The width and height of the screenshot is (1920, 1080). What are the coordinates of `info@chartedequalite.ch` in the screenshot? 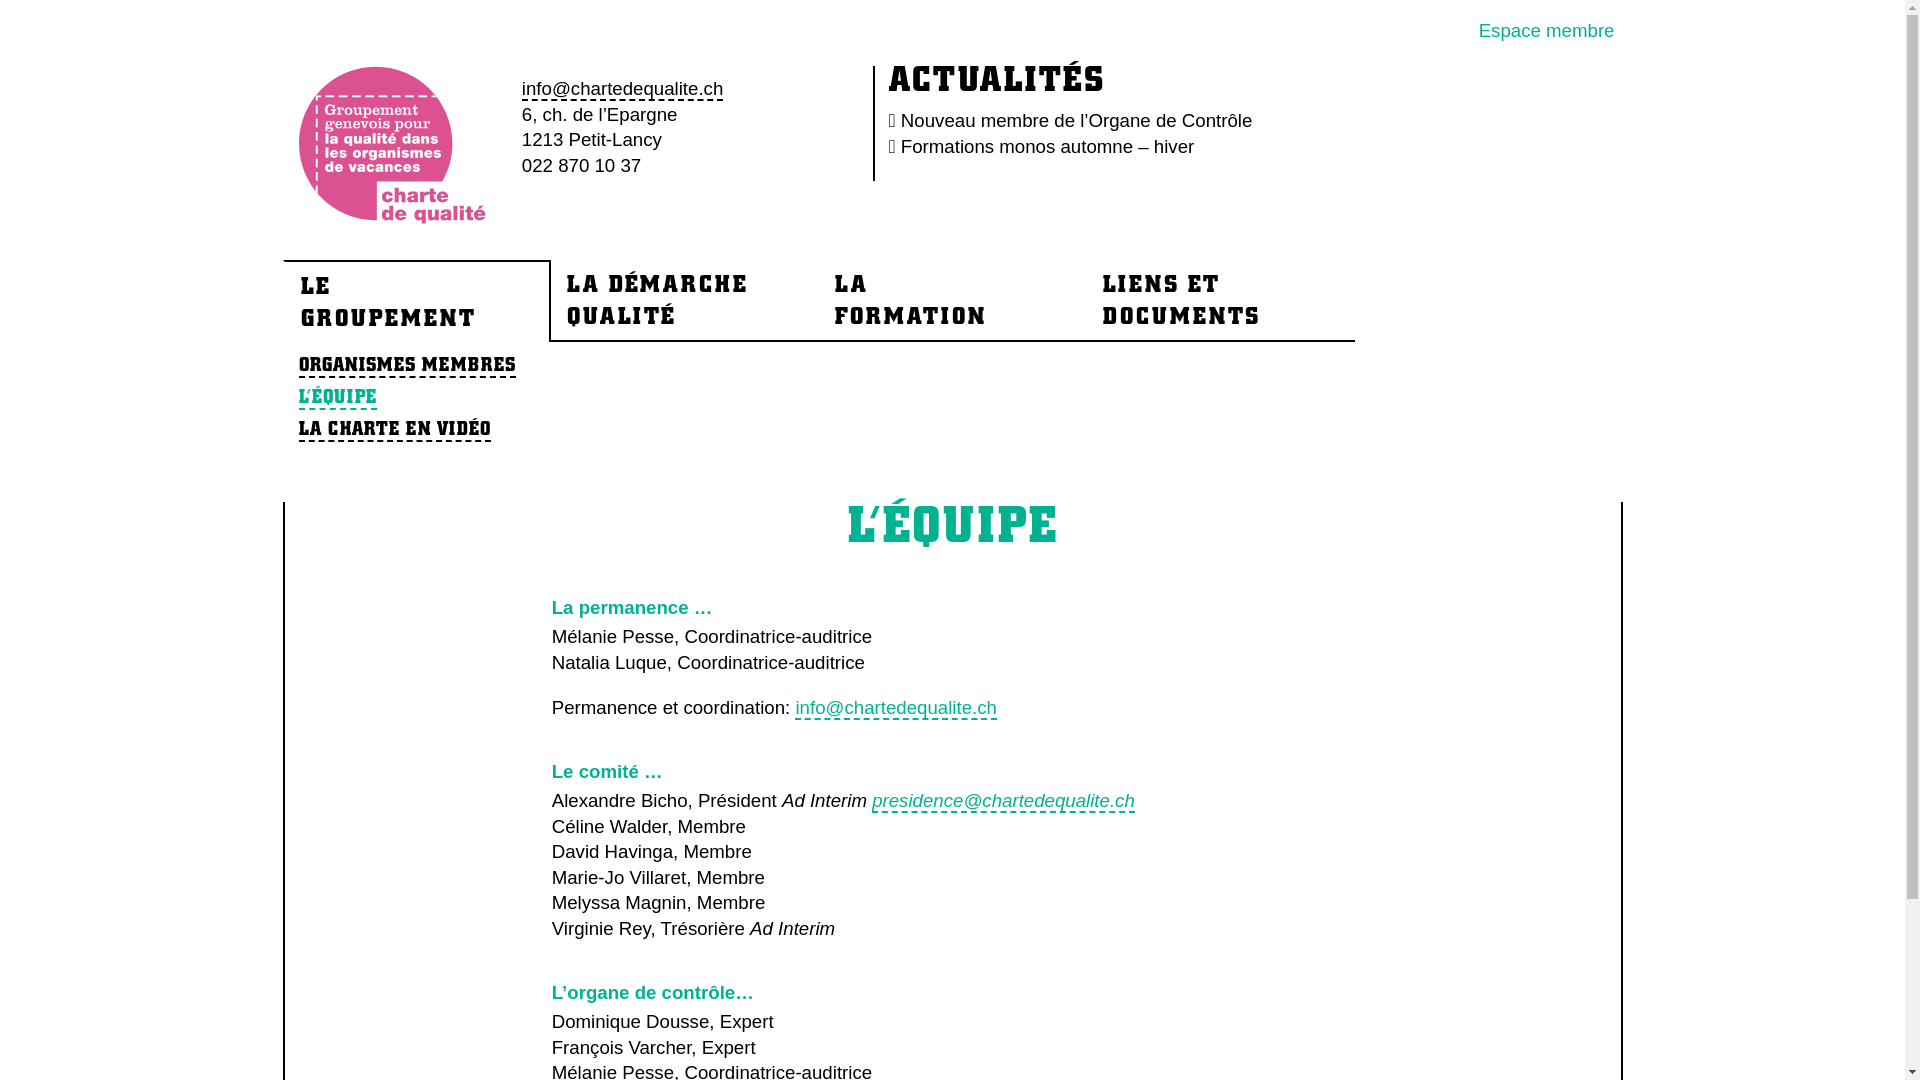 It's located at (896, 708).